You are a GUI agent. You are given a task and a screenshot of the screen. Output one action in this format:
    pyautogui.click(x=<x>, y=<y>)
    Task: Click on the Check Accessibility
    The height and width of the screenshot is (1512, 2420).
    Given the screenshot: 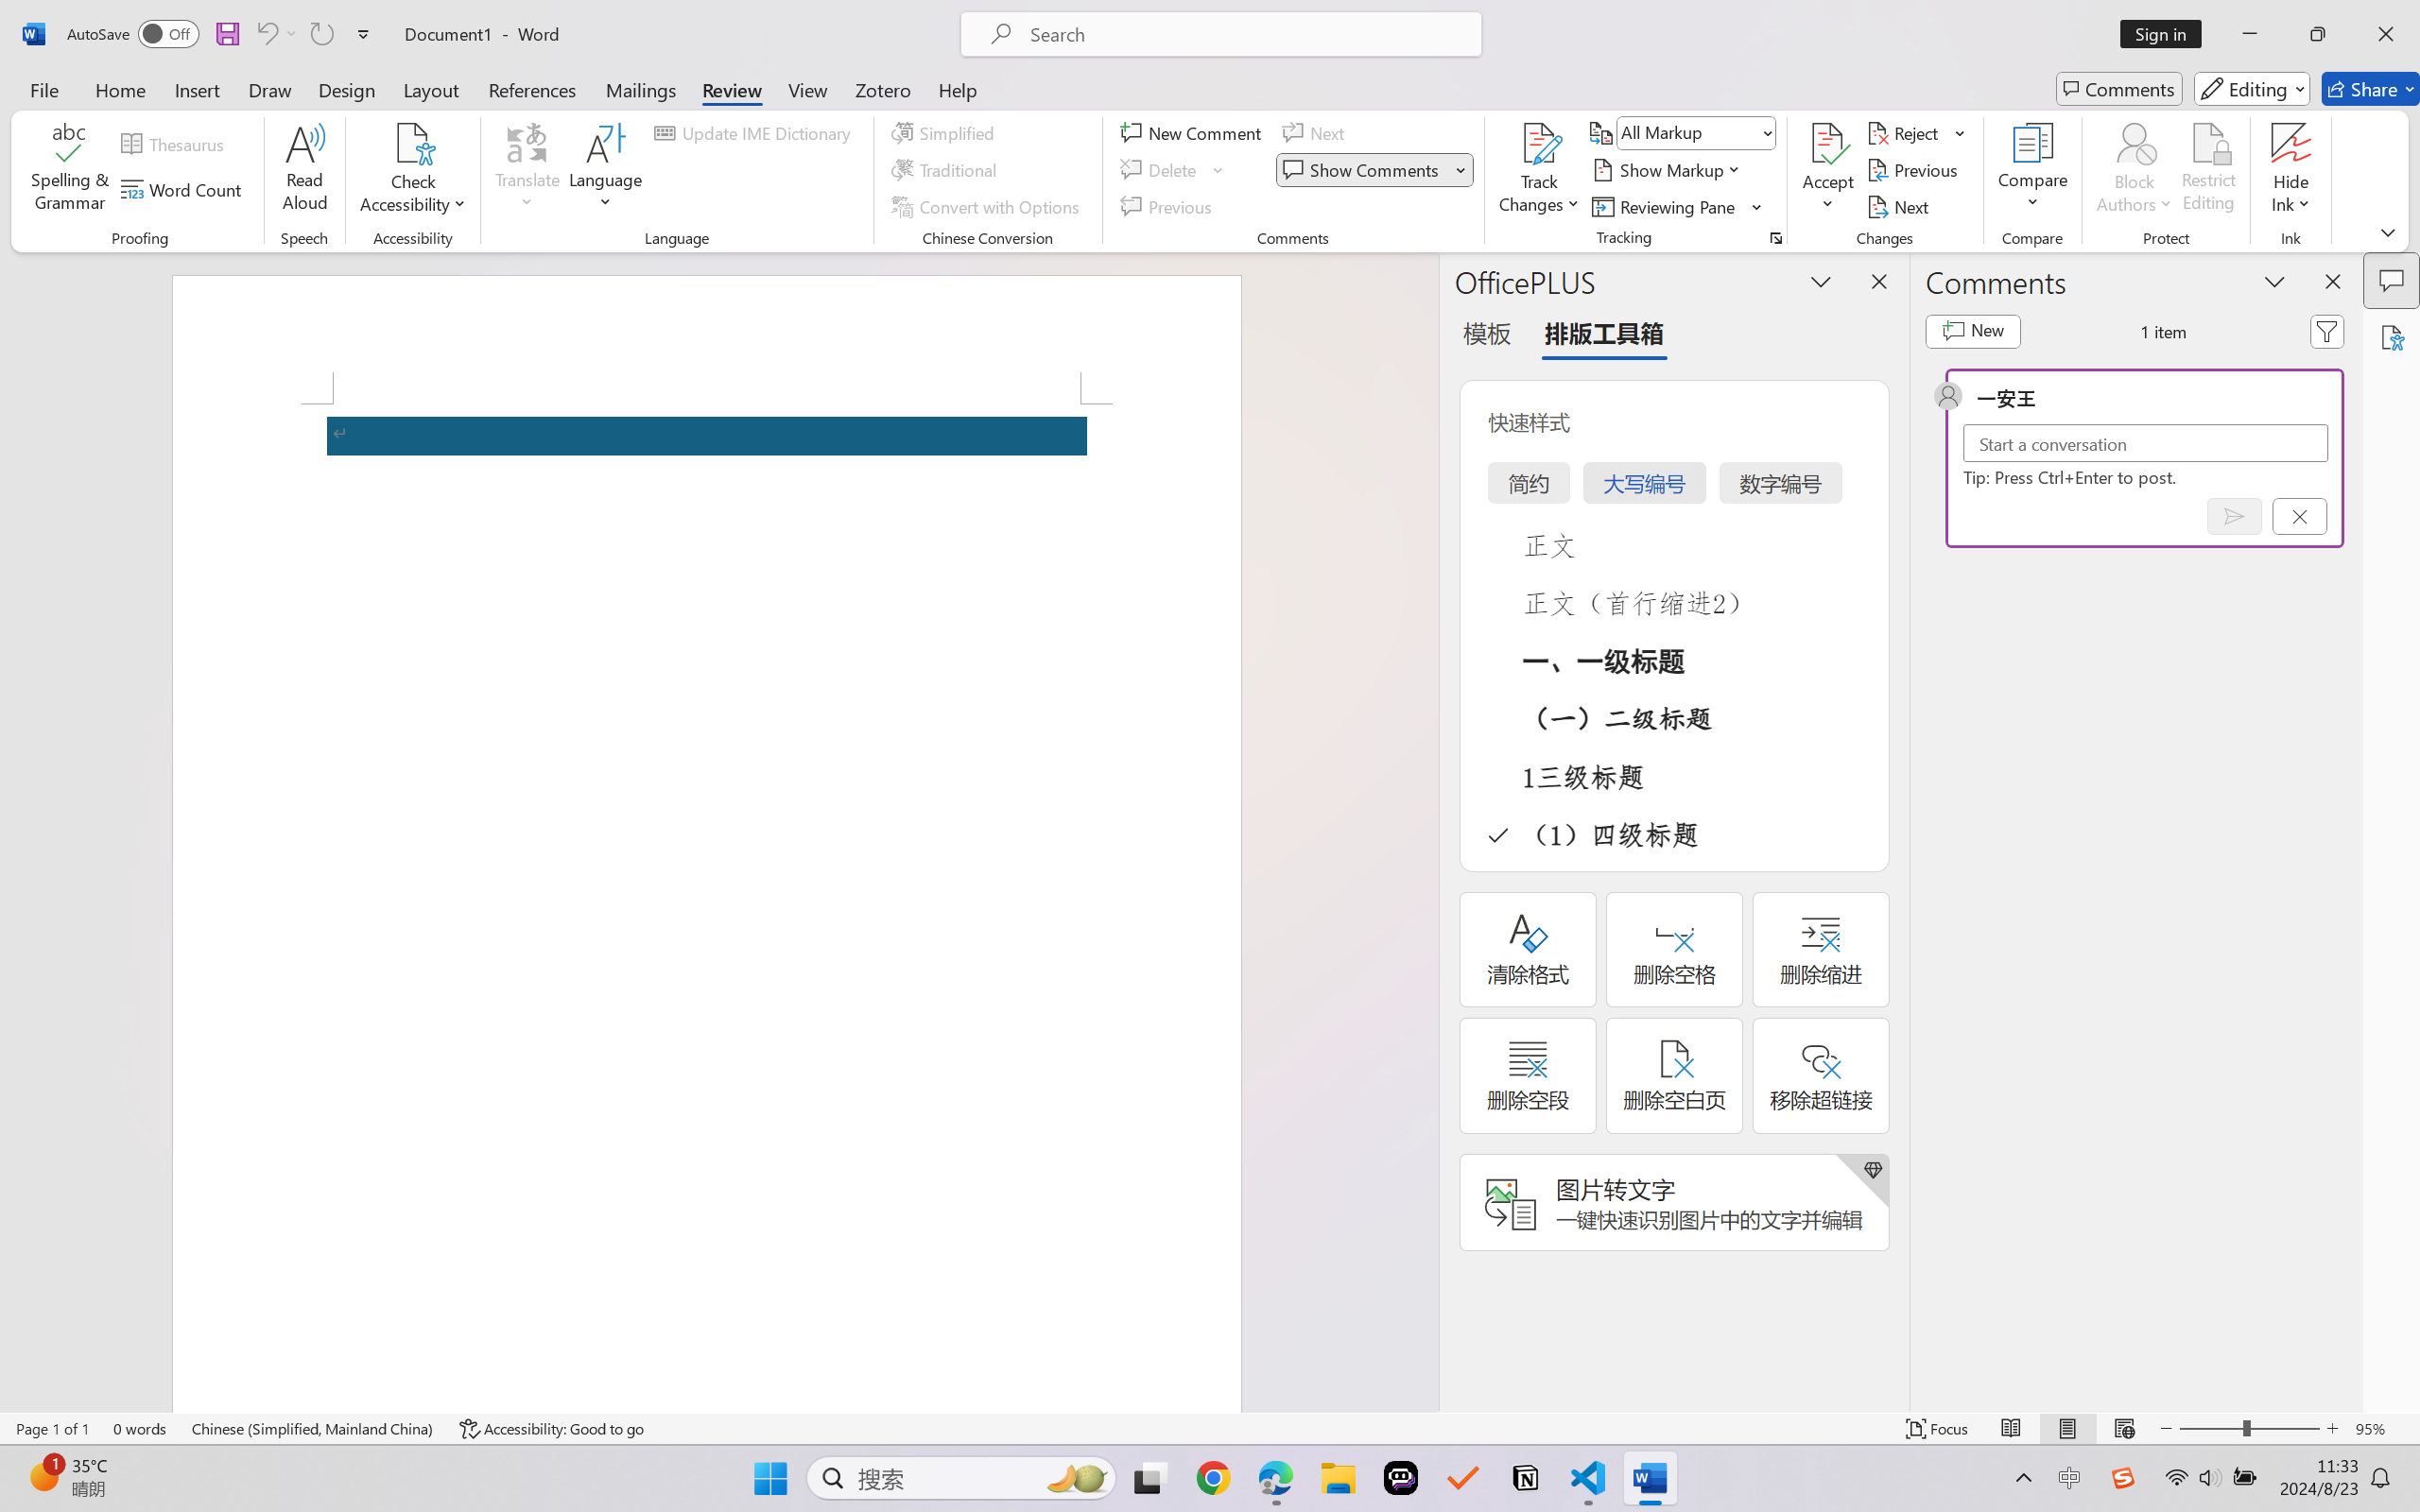 What is the action you would take?
    pyautogui.click(x=413, y=170)
    